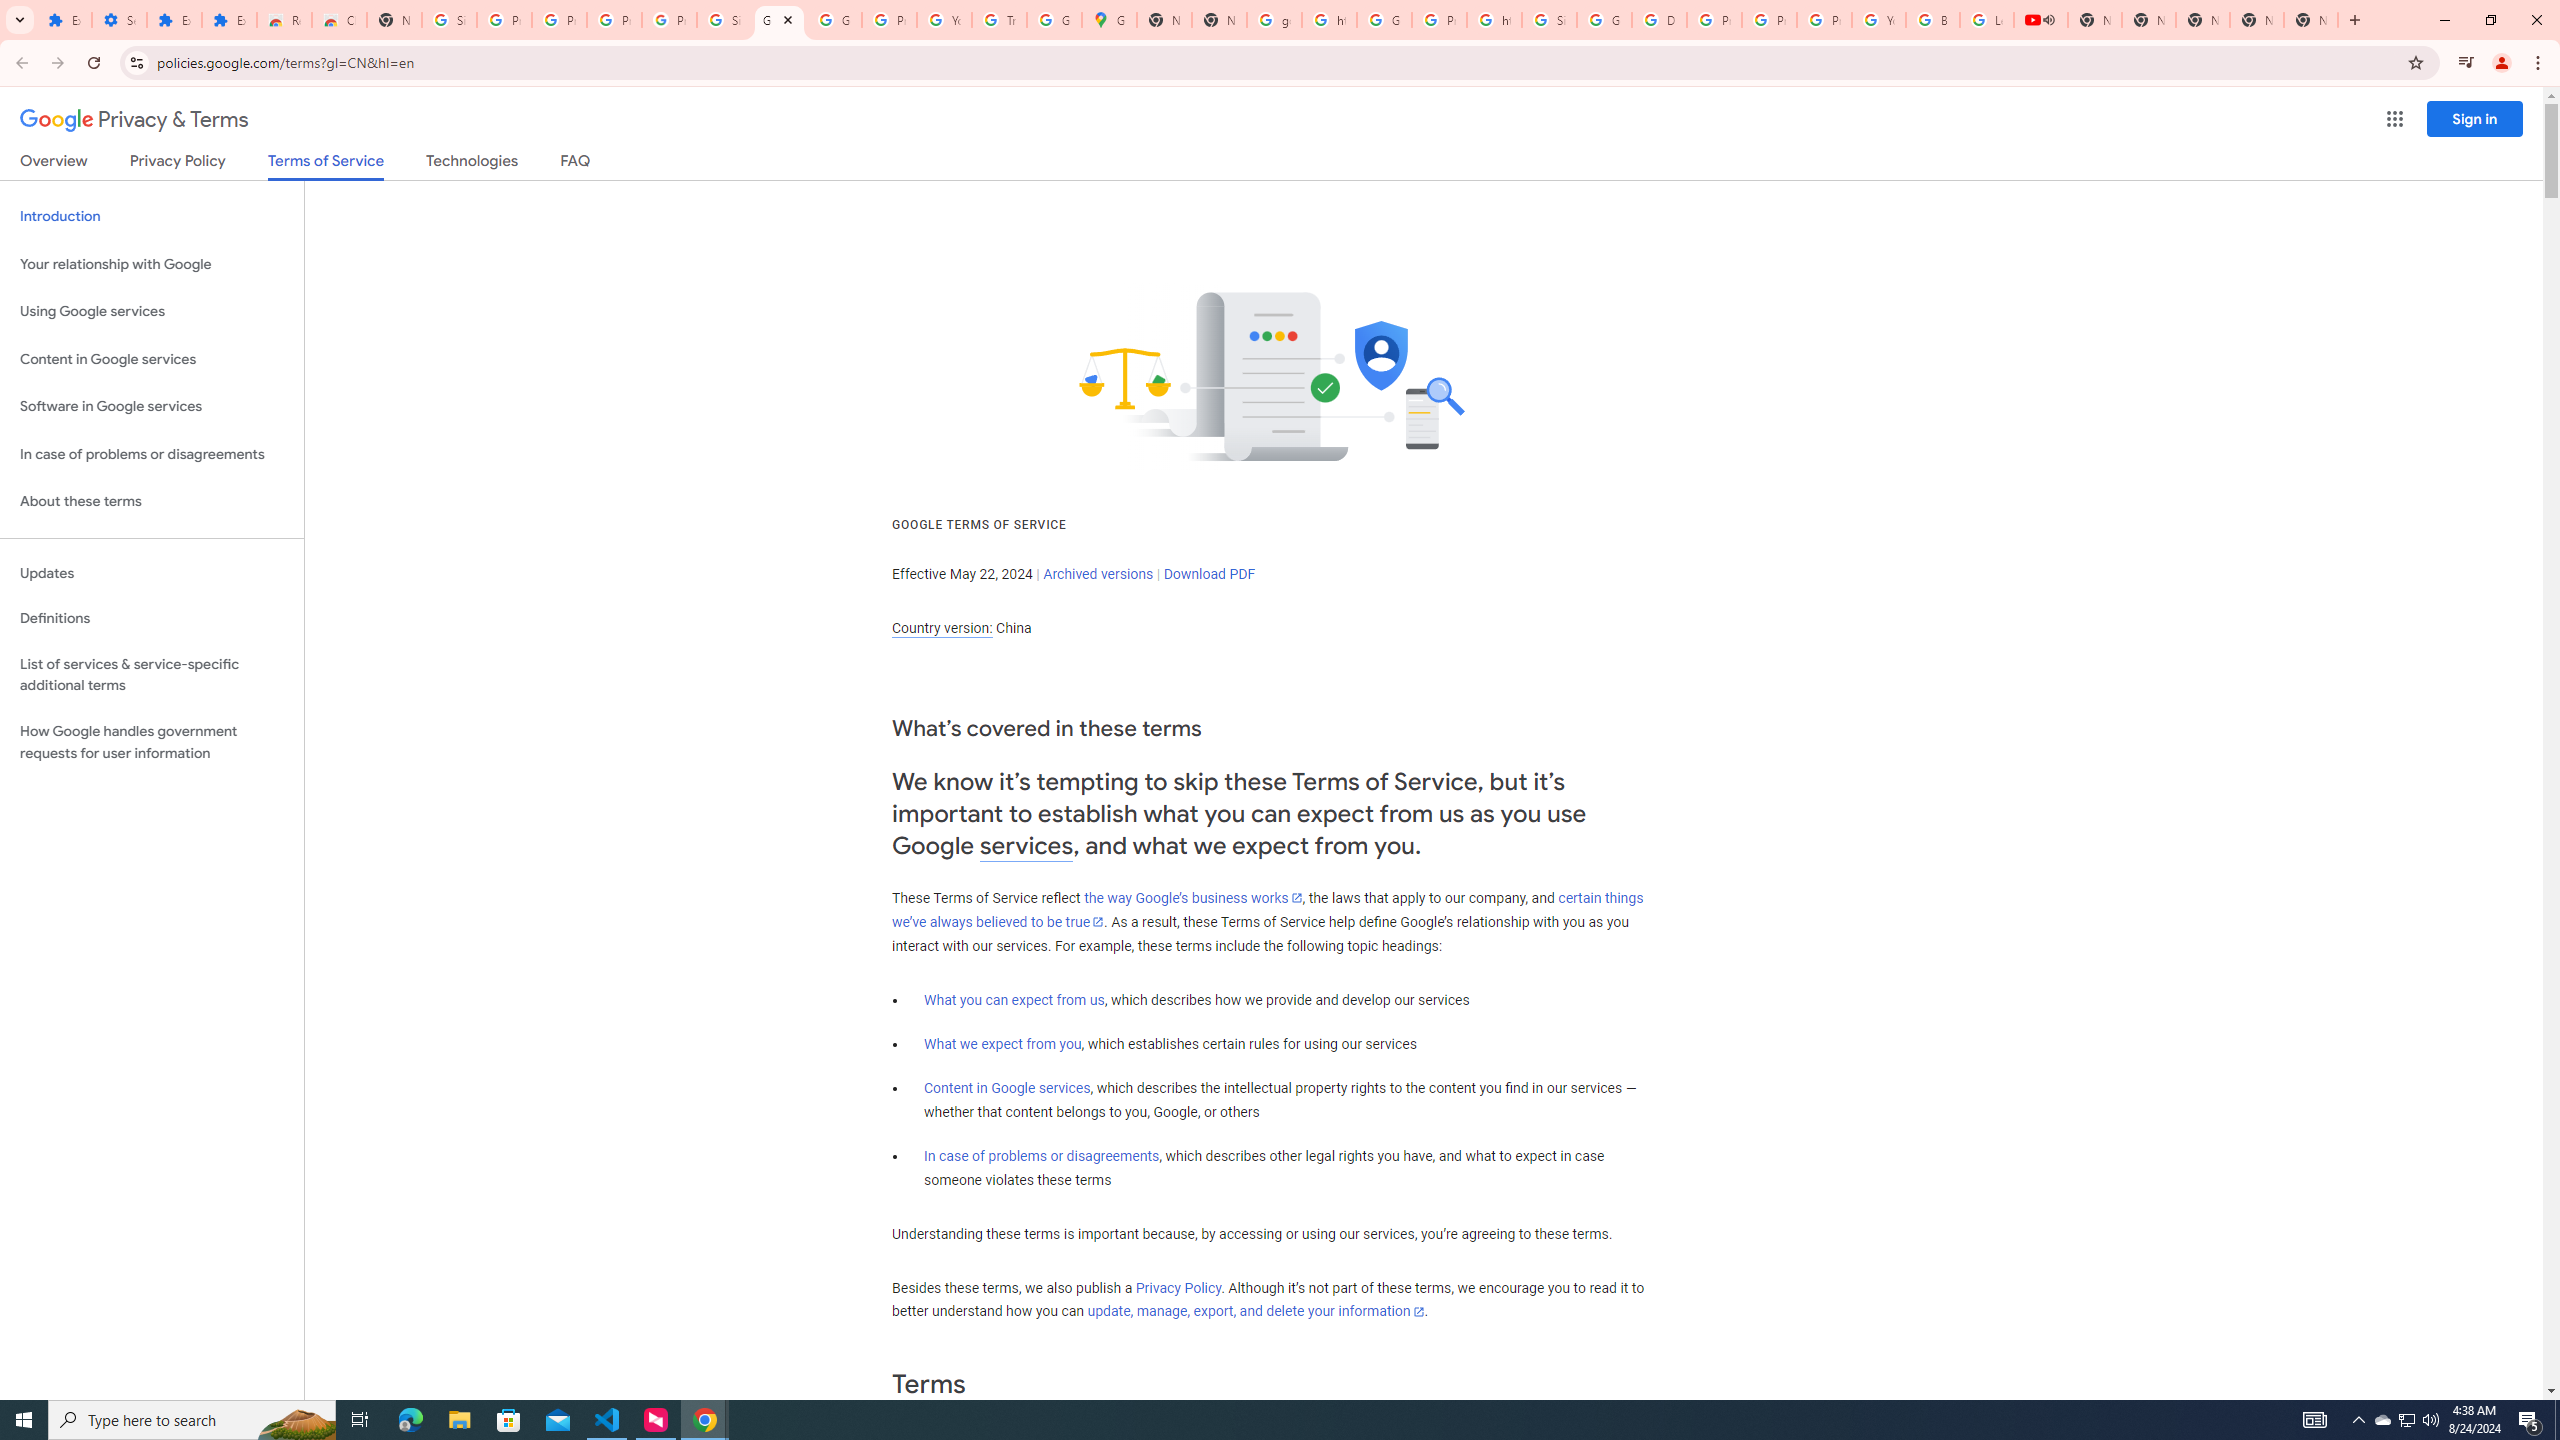 Image resolution: width=2560 pixels, height=1440 pixels. I want to click on Extensions, so click(229, 20).